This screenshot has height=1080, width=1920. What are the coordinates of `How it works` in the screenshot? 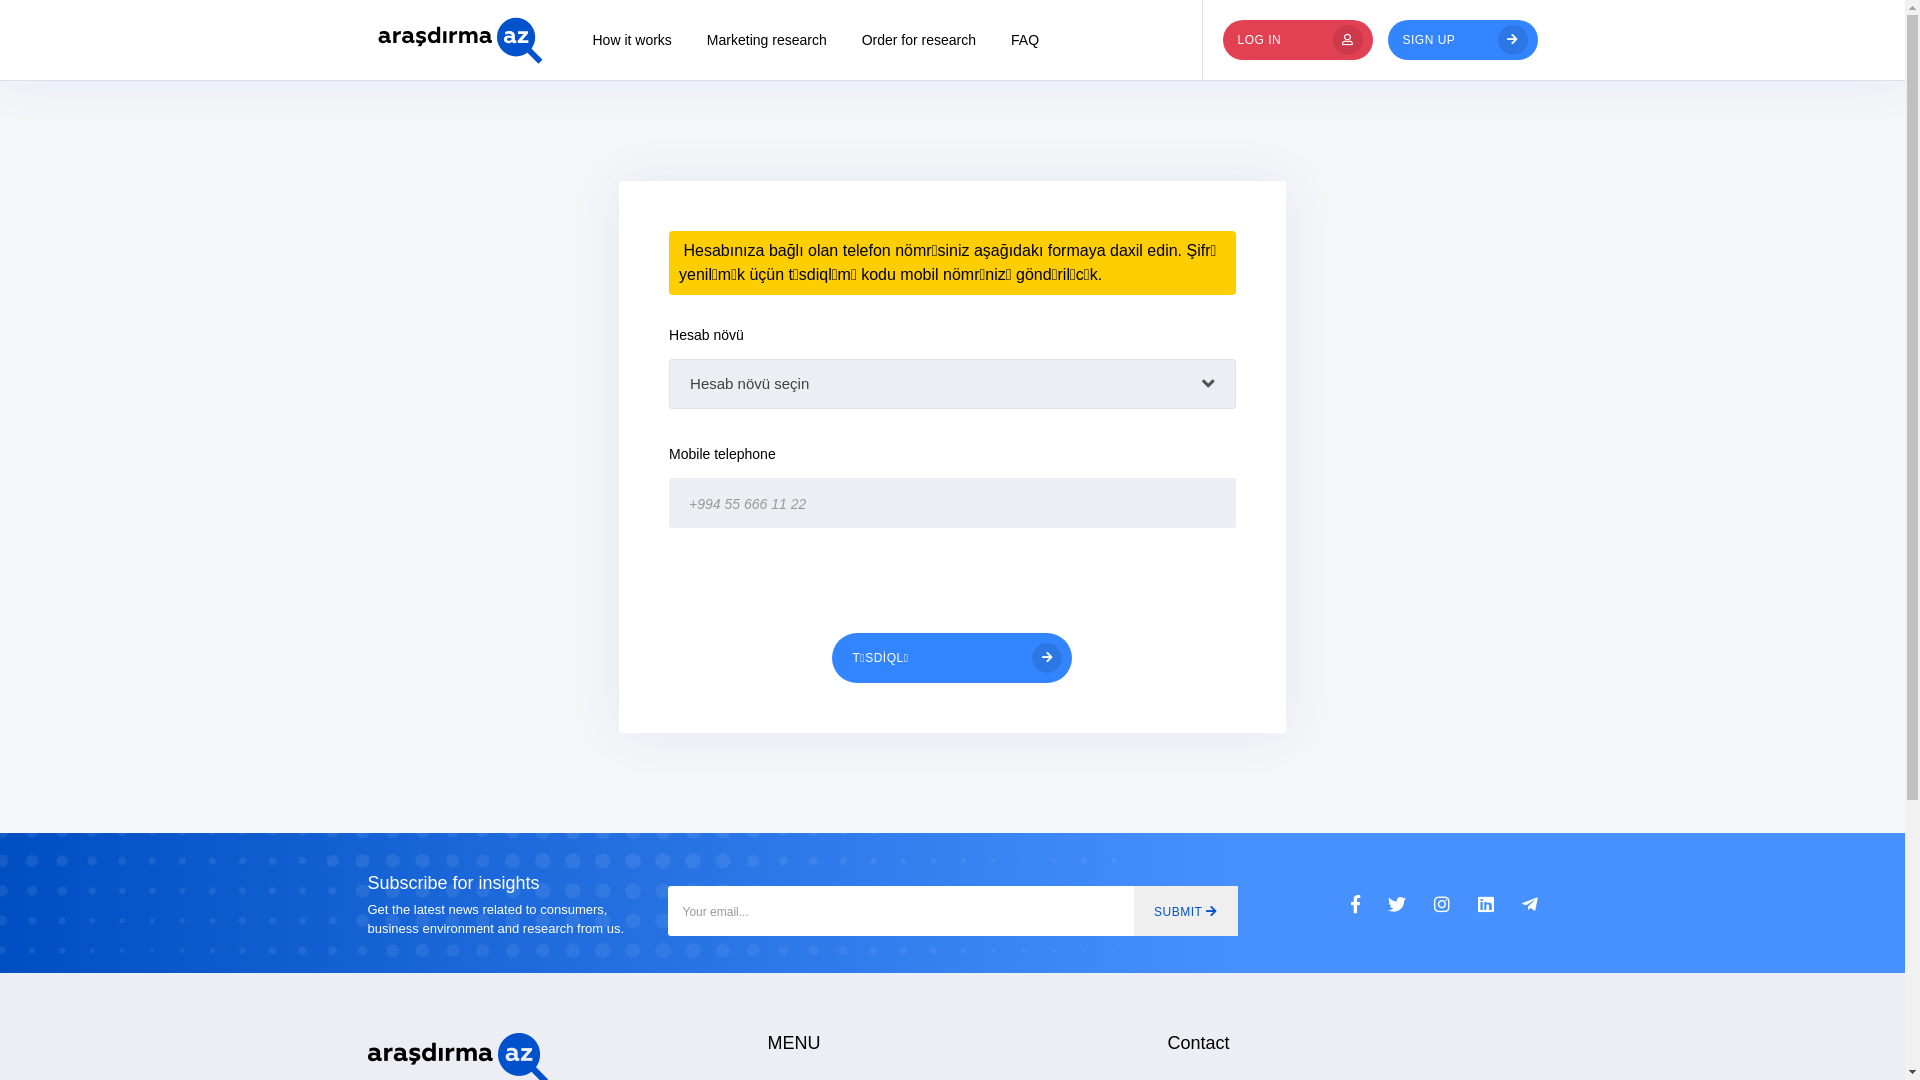 It's located at (632, 40).